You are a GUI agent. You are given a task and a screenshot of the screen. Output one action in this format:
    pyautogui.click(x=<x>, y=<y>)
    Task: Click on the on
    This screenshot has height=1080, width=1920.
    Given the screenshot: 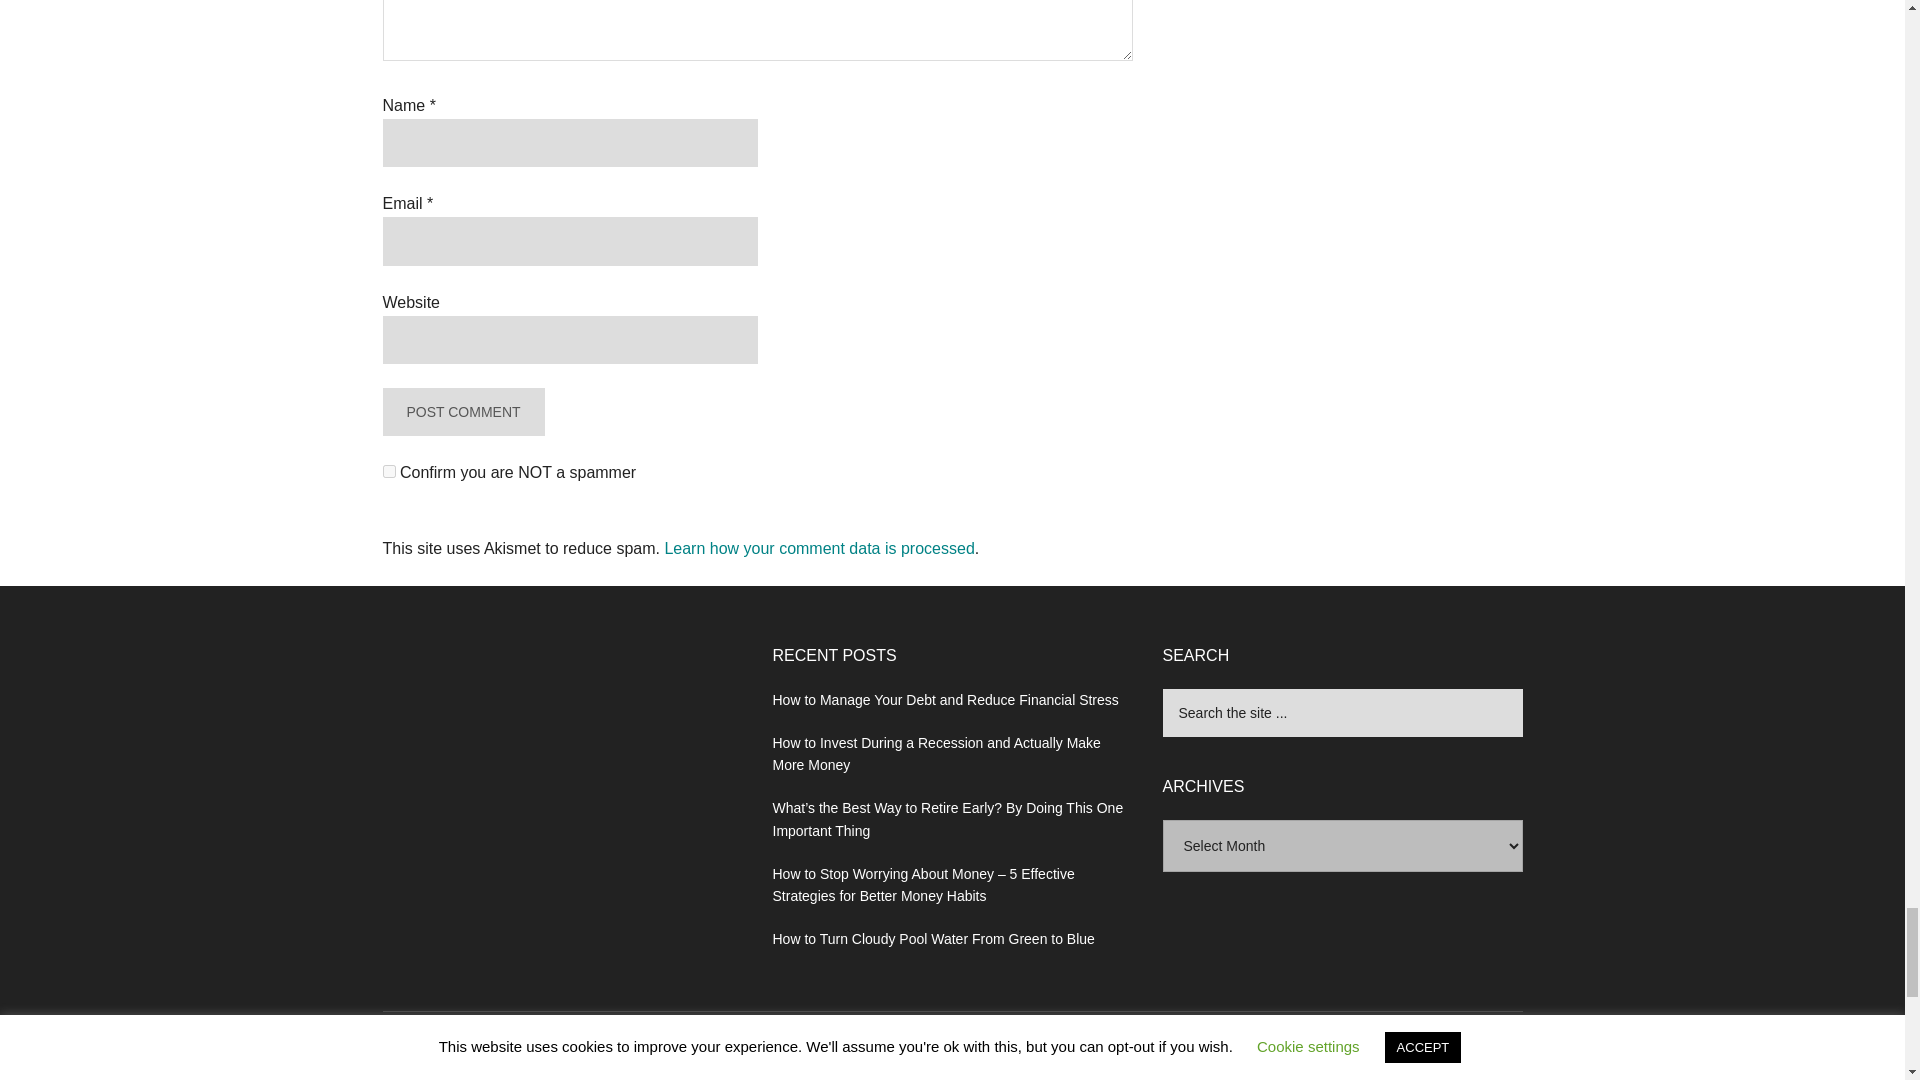 What is the action you would take?
    pyautogui.click(x=388, y=472)
    